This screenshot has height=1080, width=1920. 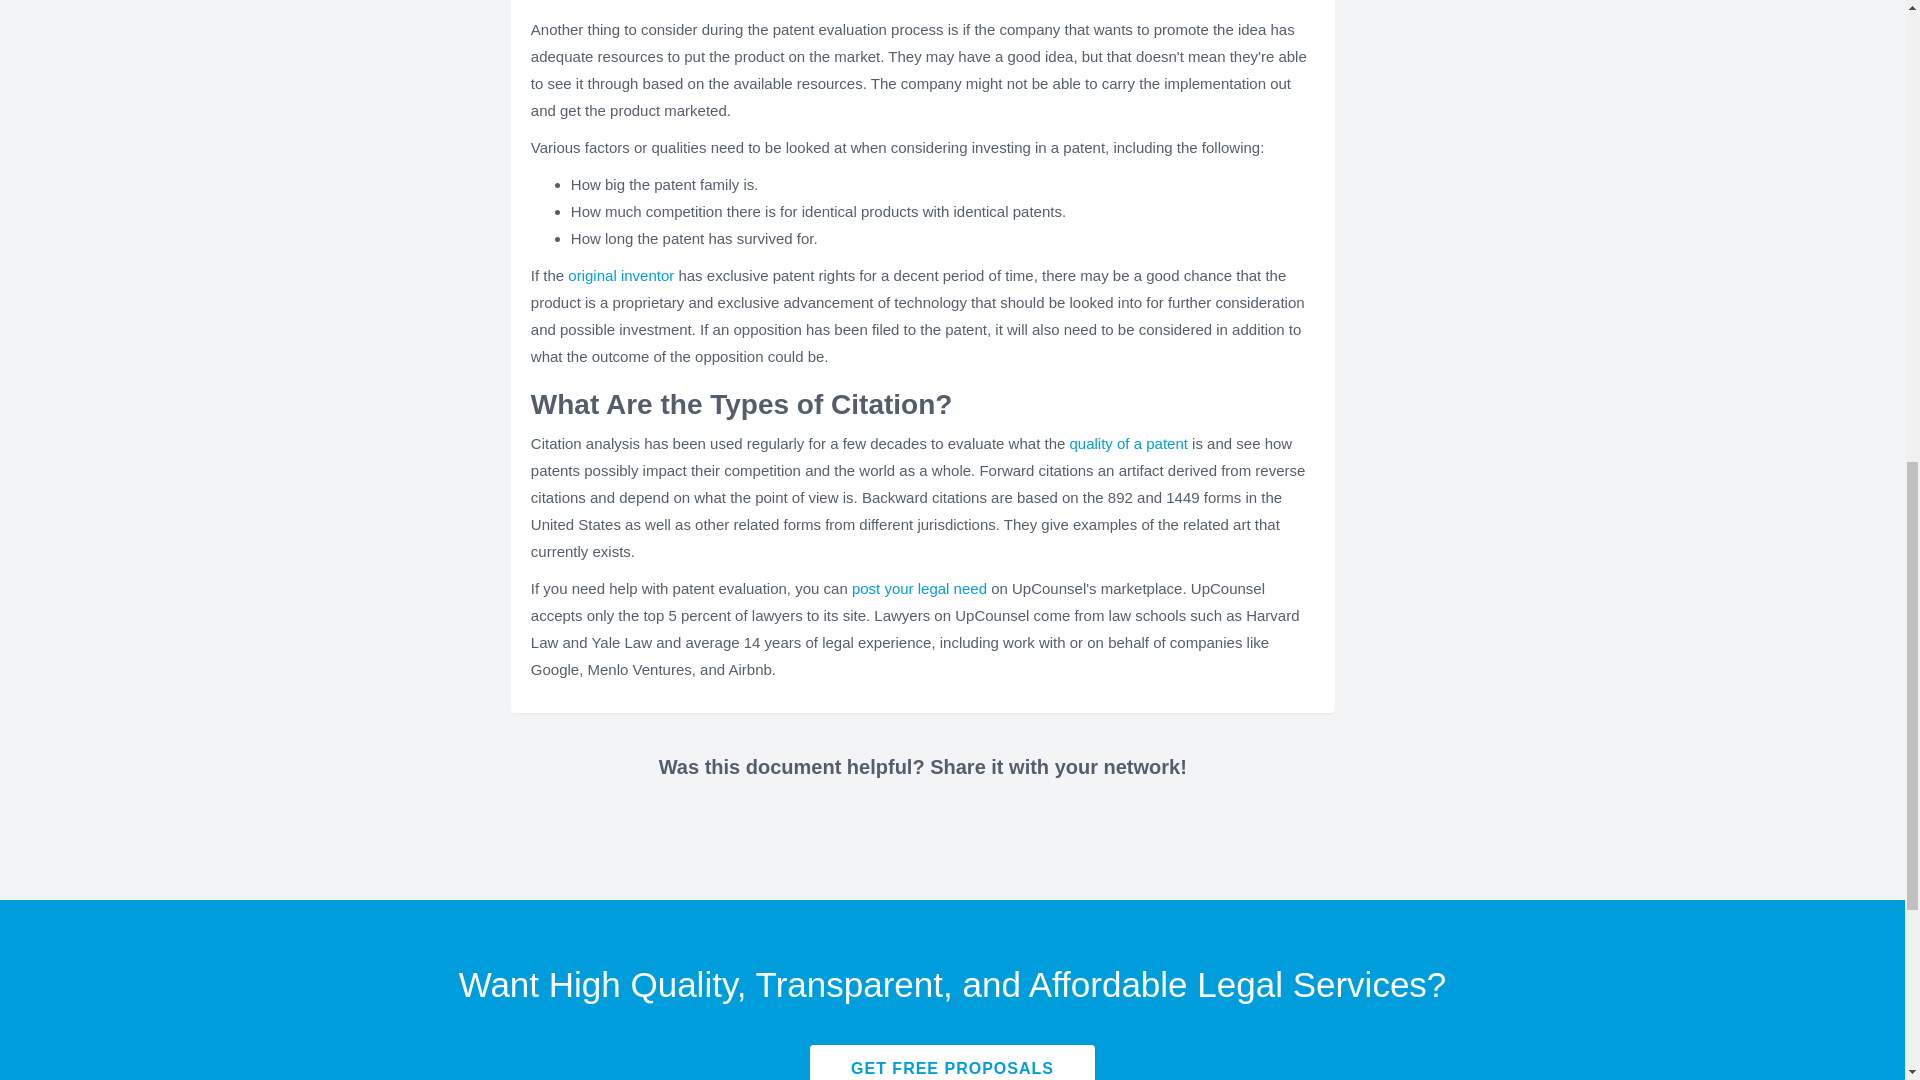 What do you see at coordinates (620, 275) in the screenshot?
I see `original inventor` at bounding box center [620, 275].